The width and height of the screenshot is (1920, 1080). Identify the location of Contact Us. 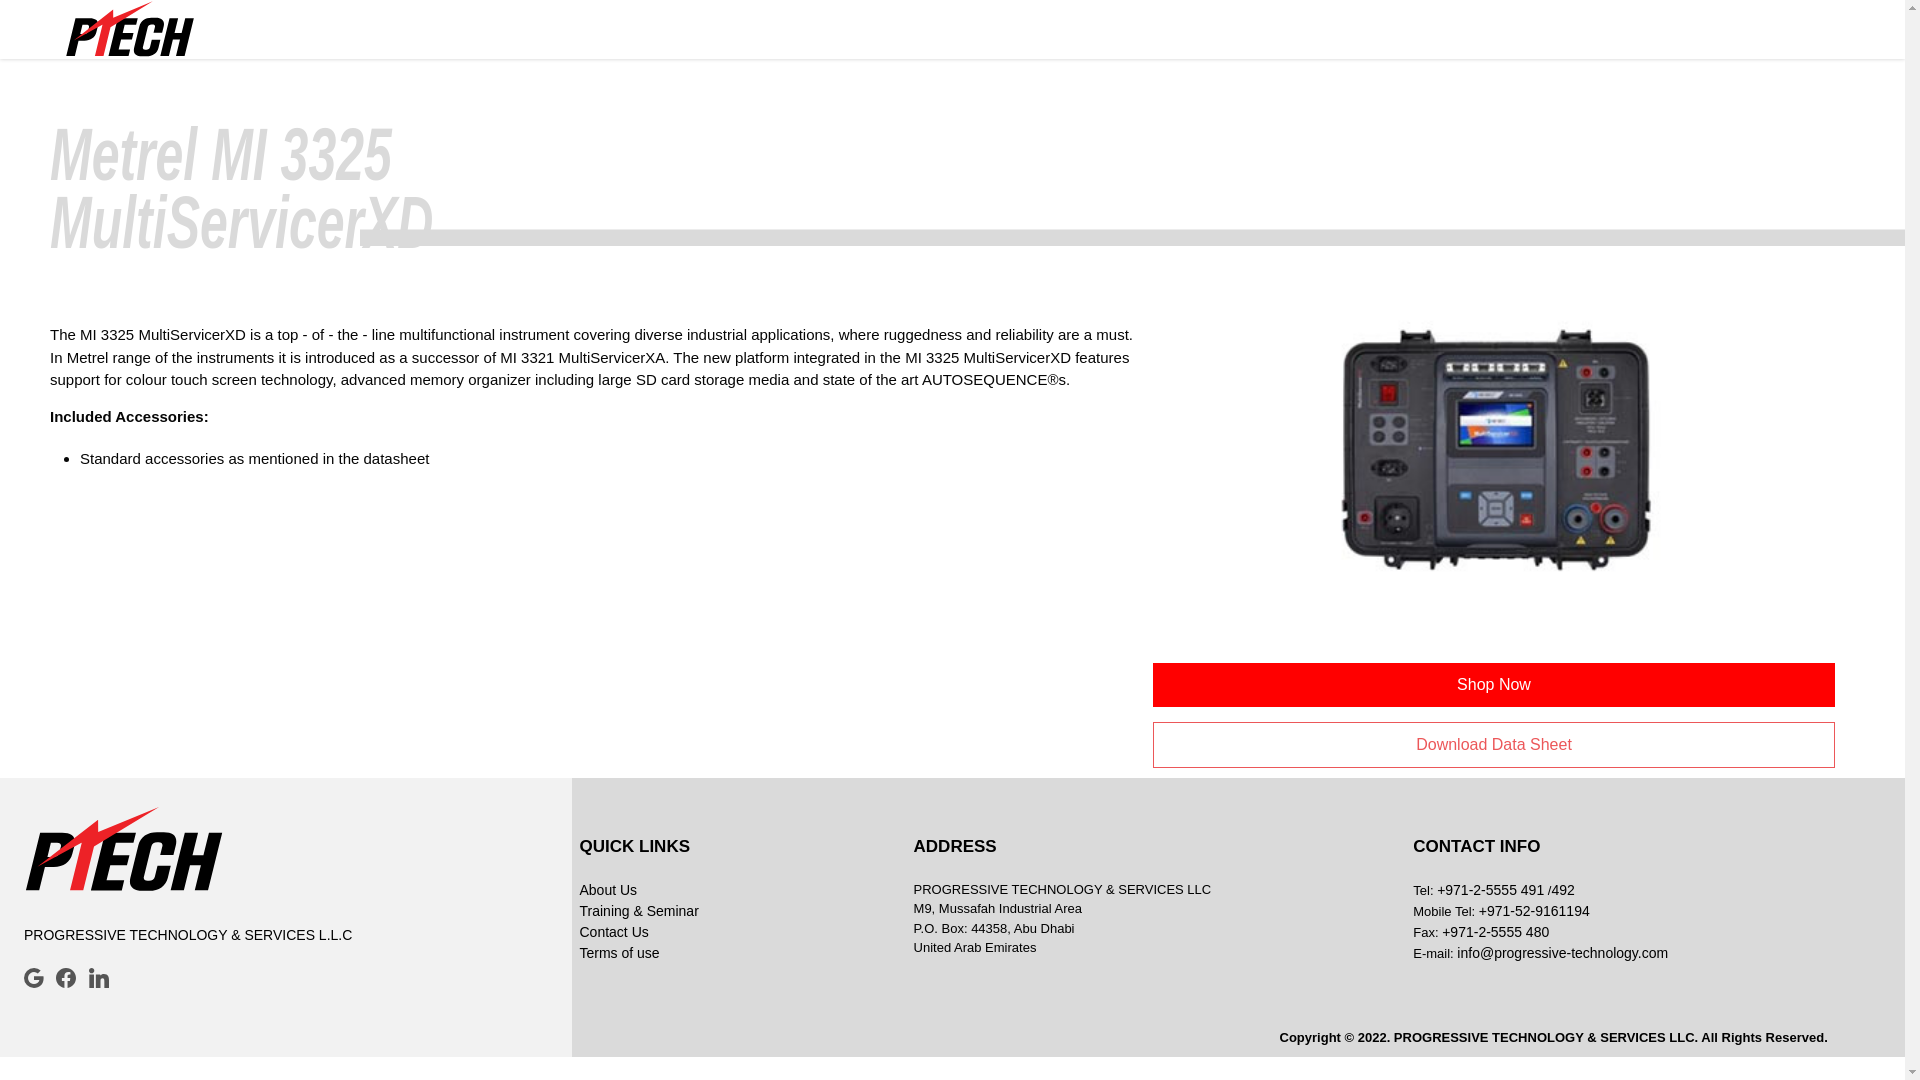
(738, 932).